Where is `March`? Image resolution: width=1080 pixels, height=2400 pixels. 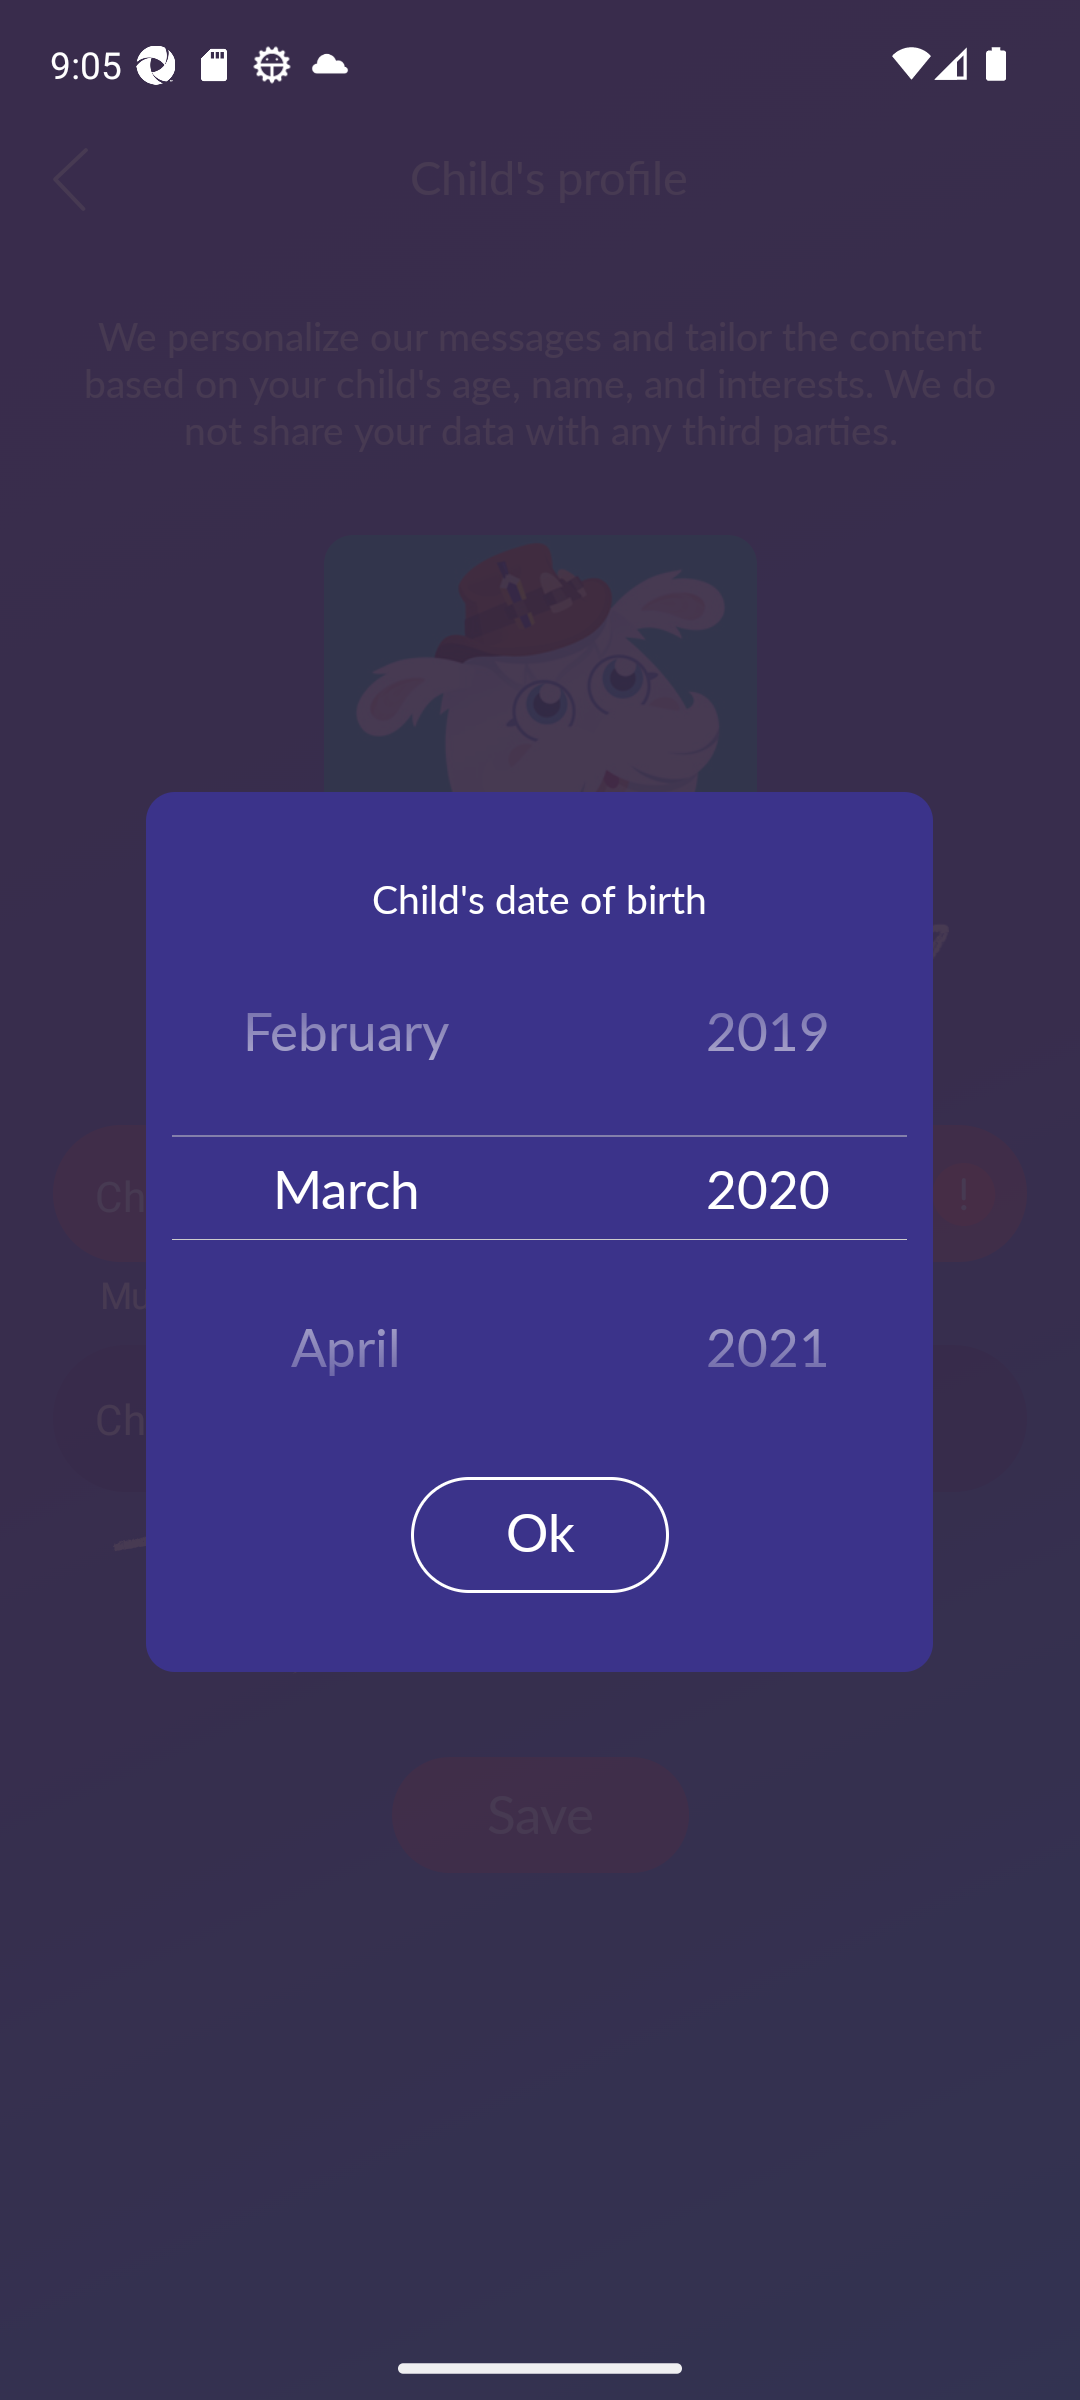
March is located at coordinates (346, 1186).